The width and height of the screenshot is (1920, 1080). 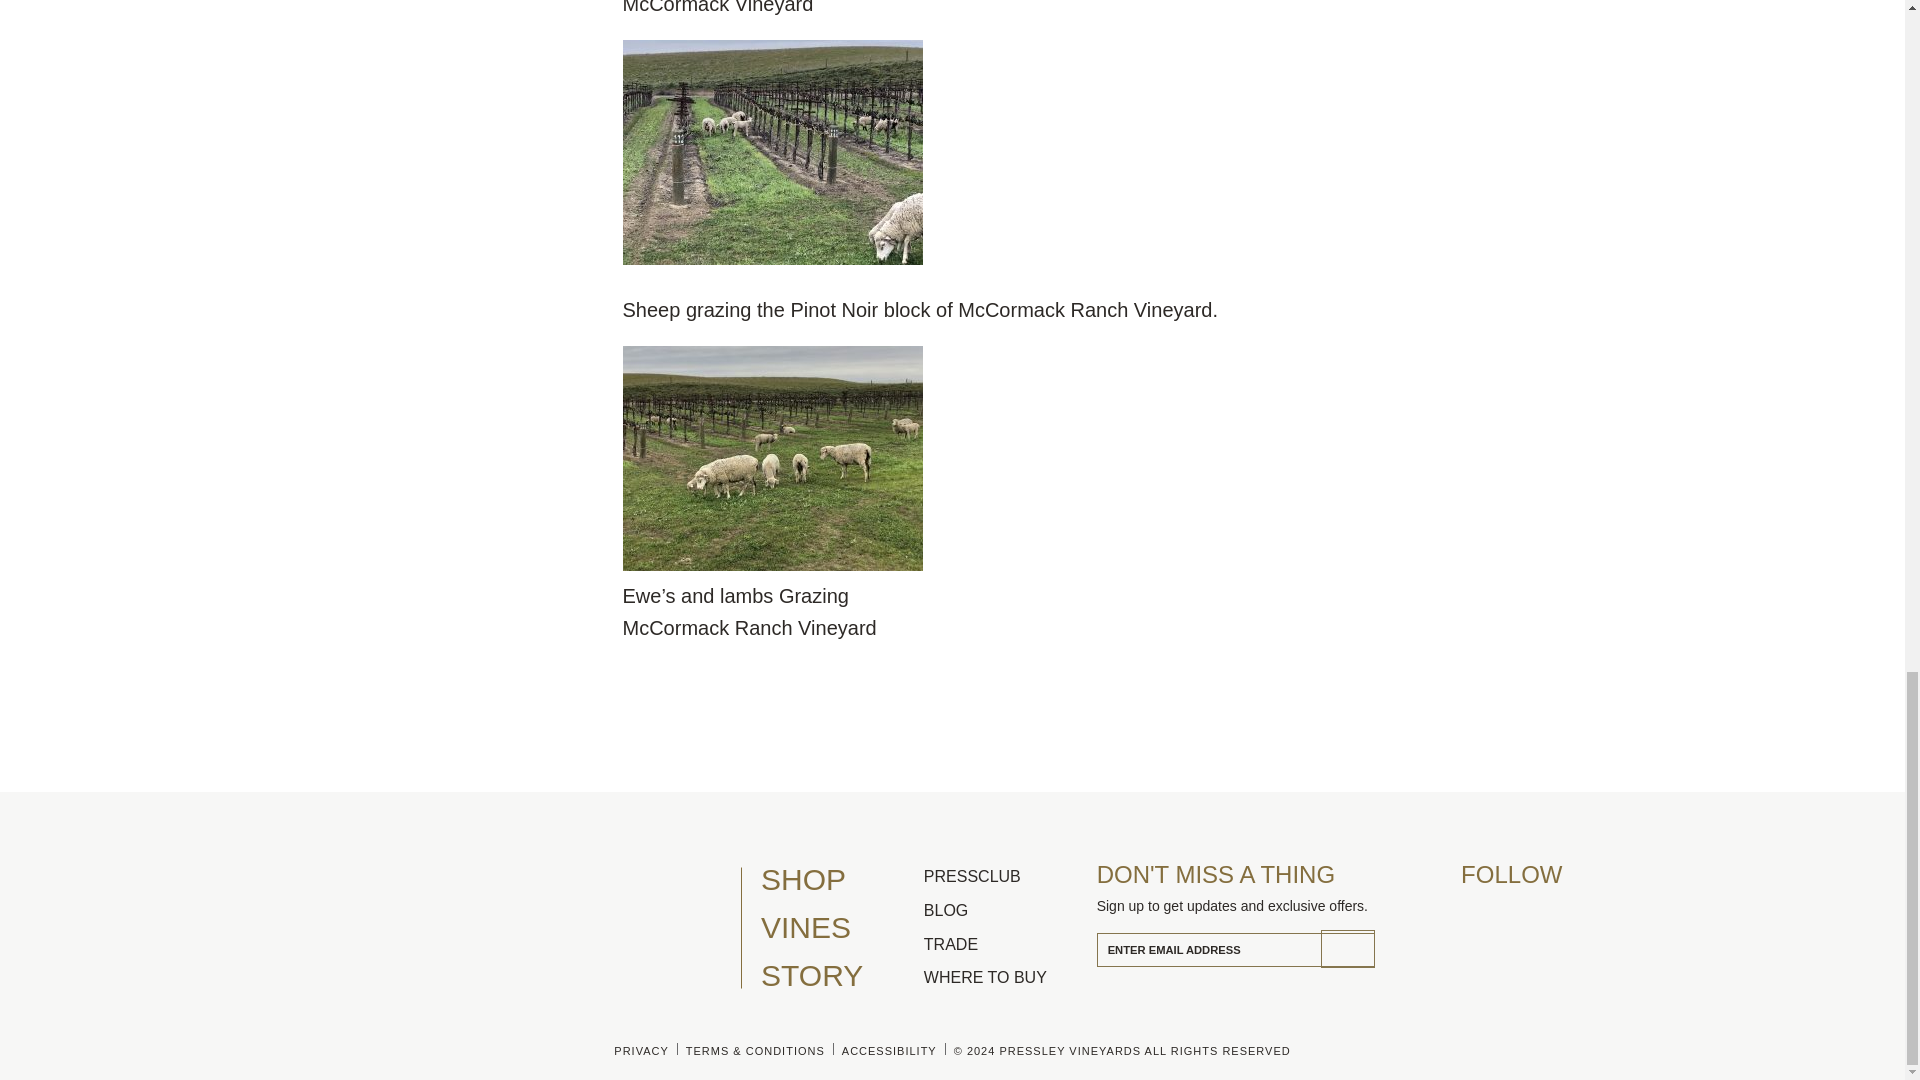 I want to click on Pressclub, so click(x=1004, y=876).